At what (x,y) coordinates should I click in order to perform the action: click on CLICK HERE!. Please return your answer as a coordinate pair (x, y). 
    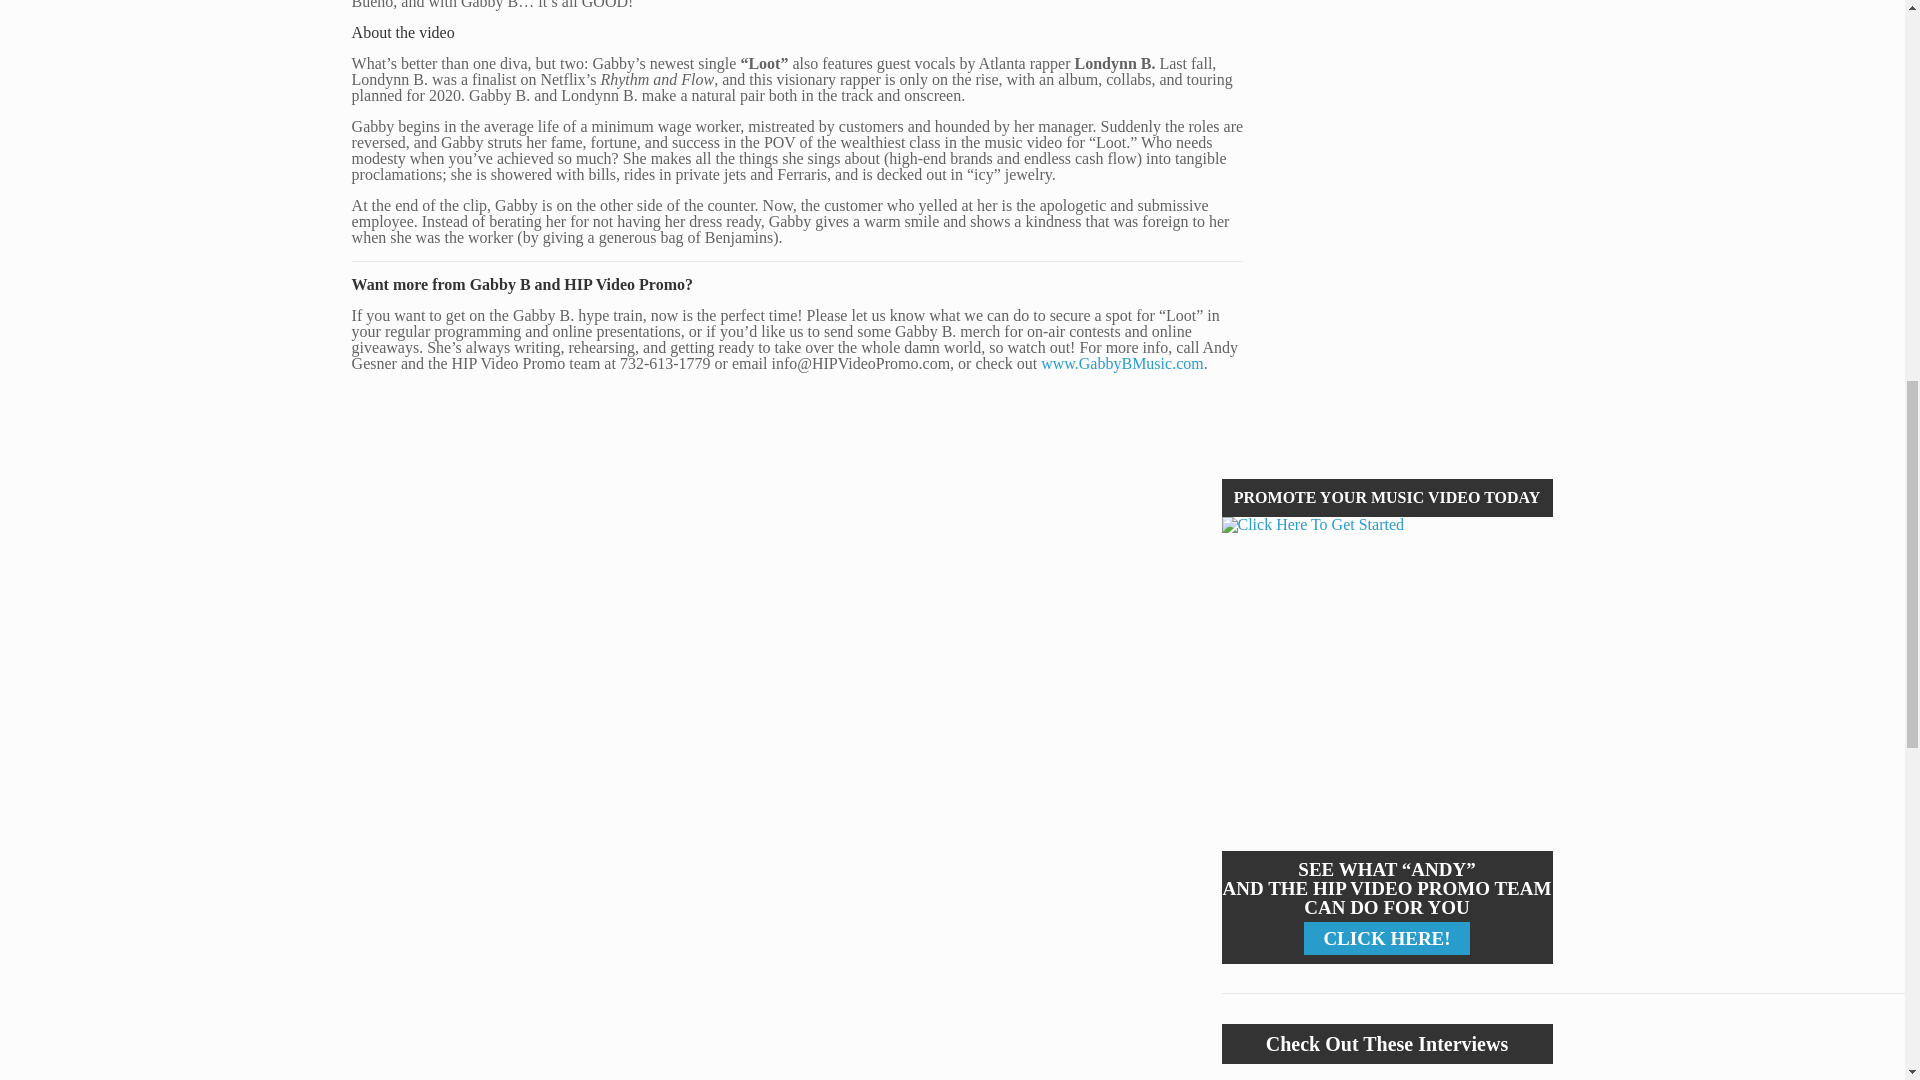
    Looking at the image, I should click on (1386, 938).